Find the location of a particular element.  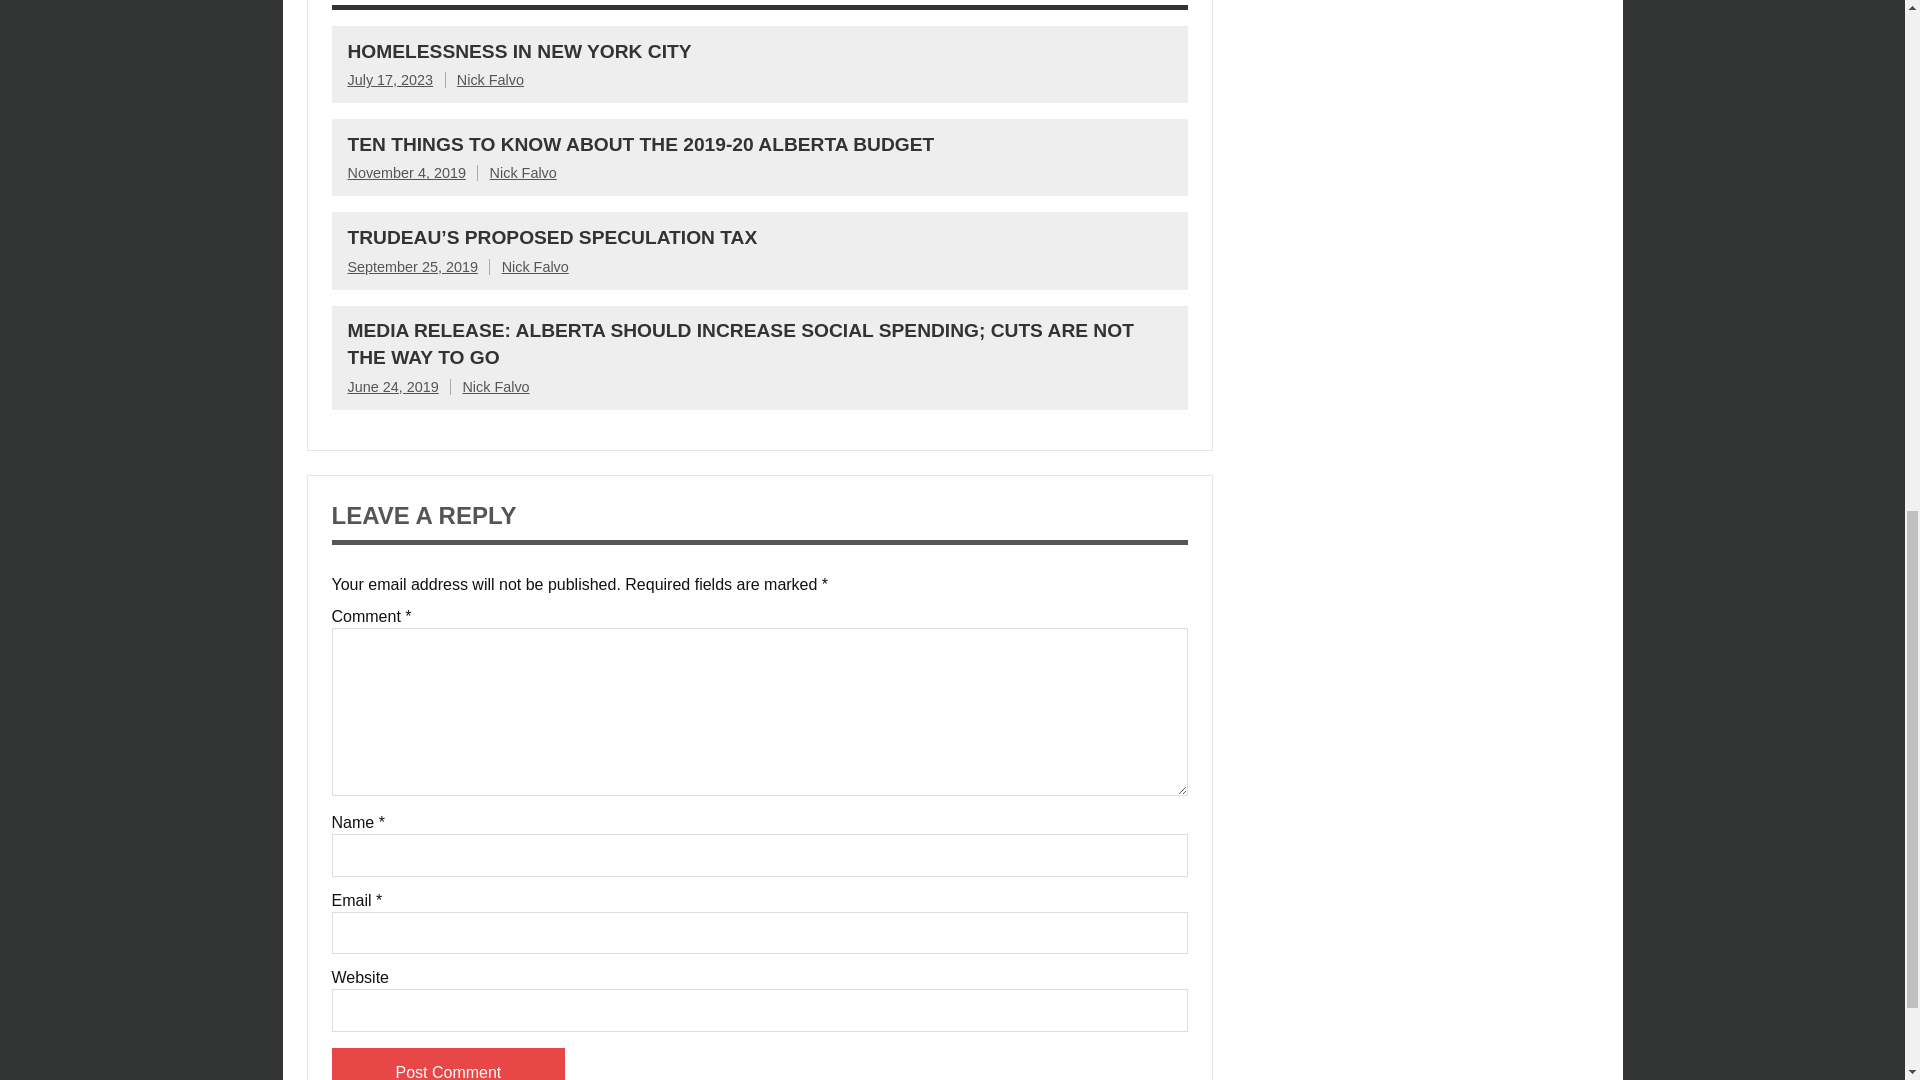

TEN THINGS TO KNOW ABOUT THE 2019-20 ALBERTA BUDGET is located at coordinates (641, 144).